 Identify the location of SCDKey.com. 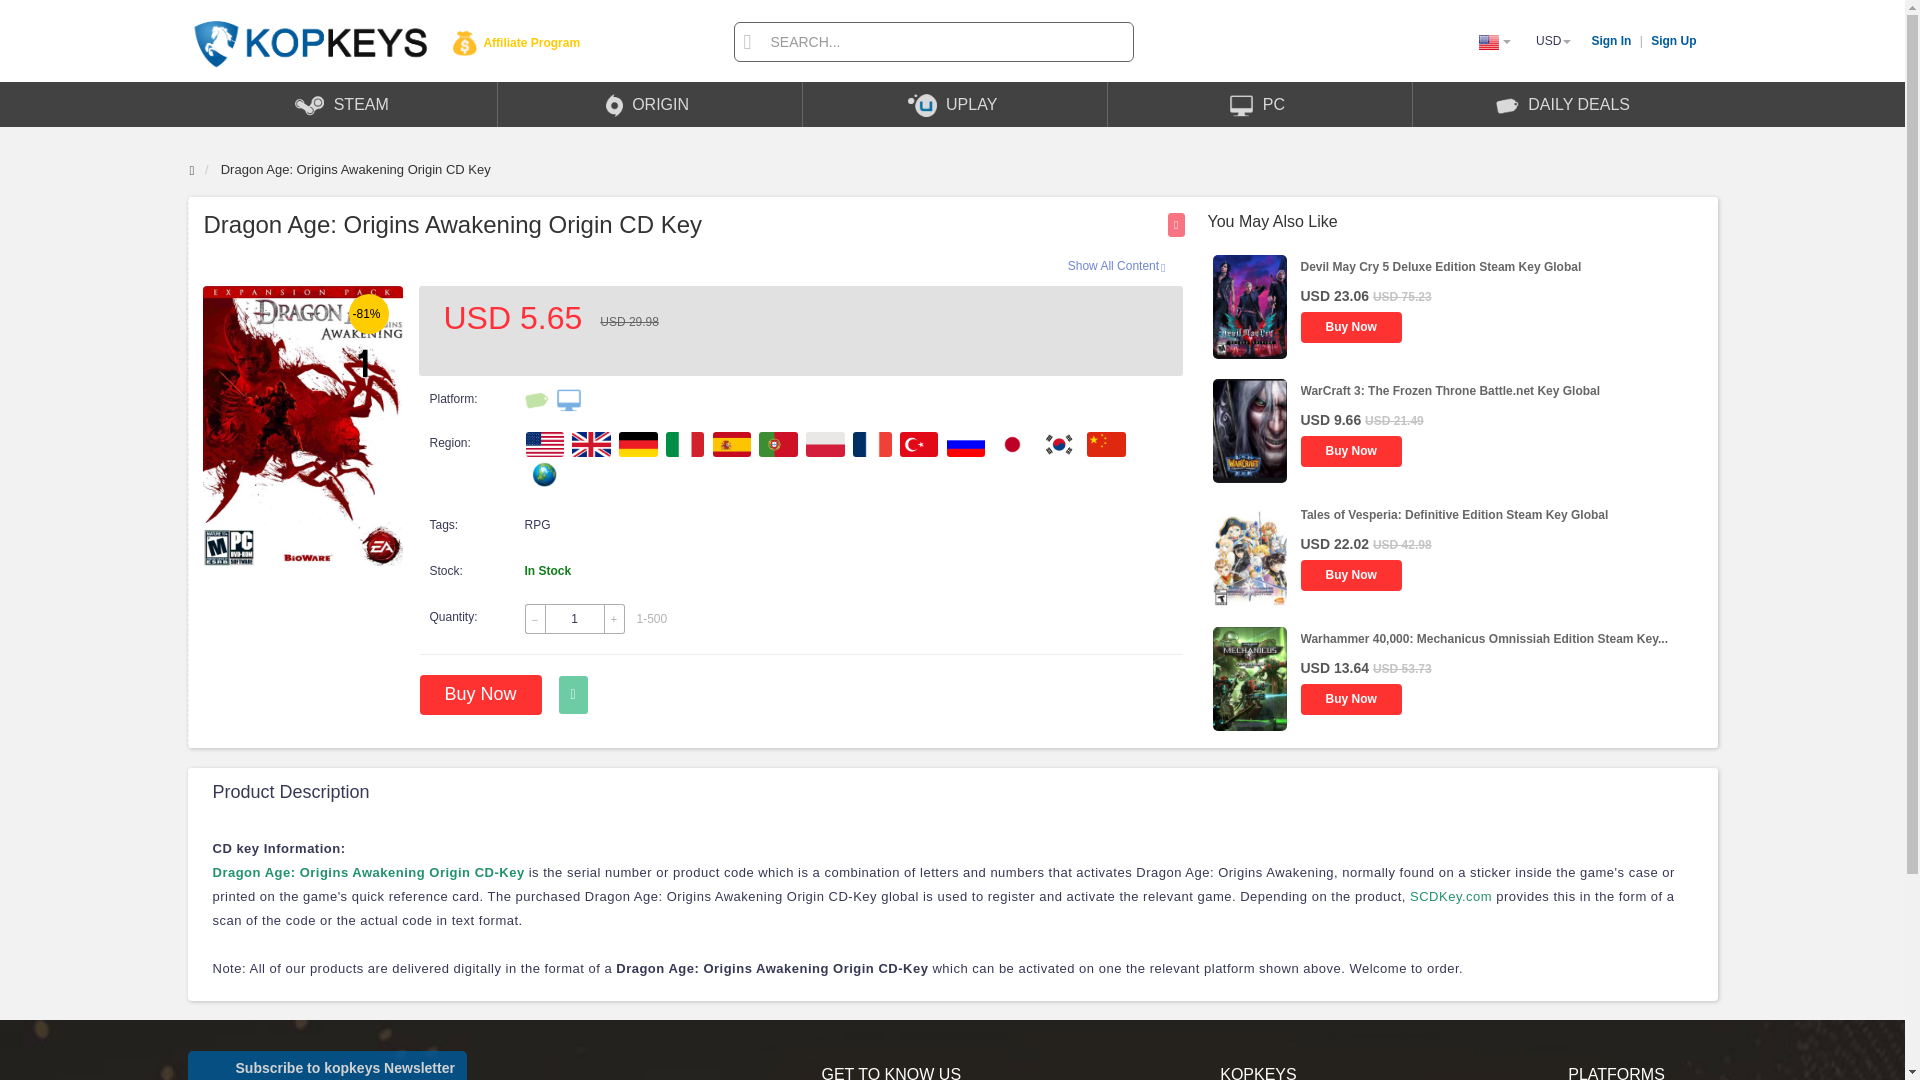
(1450, 896).